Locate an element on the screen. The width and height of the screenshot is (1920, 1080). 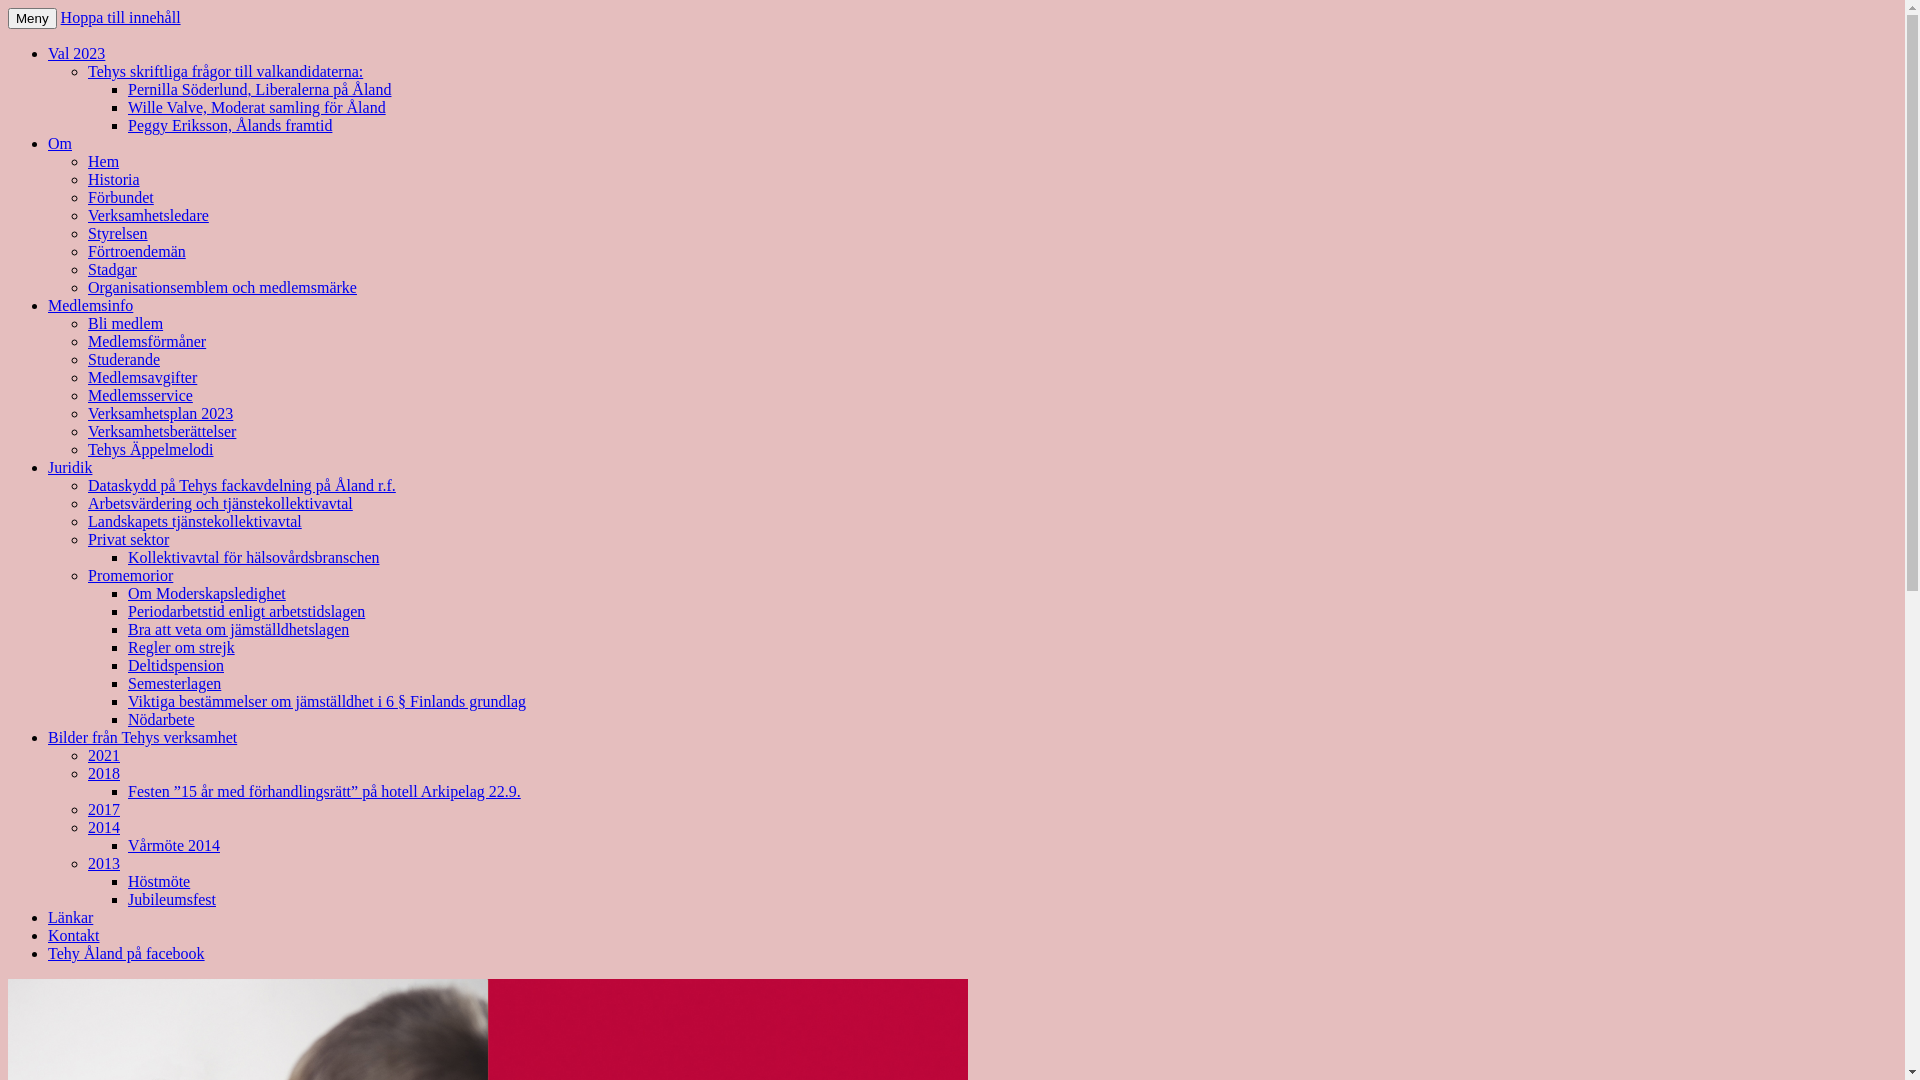
2018 is located at coordinates (104, 774).